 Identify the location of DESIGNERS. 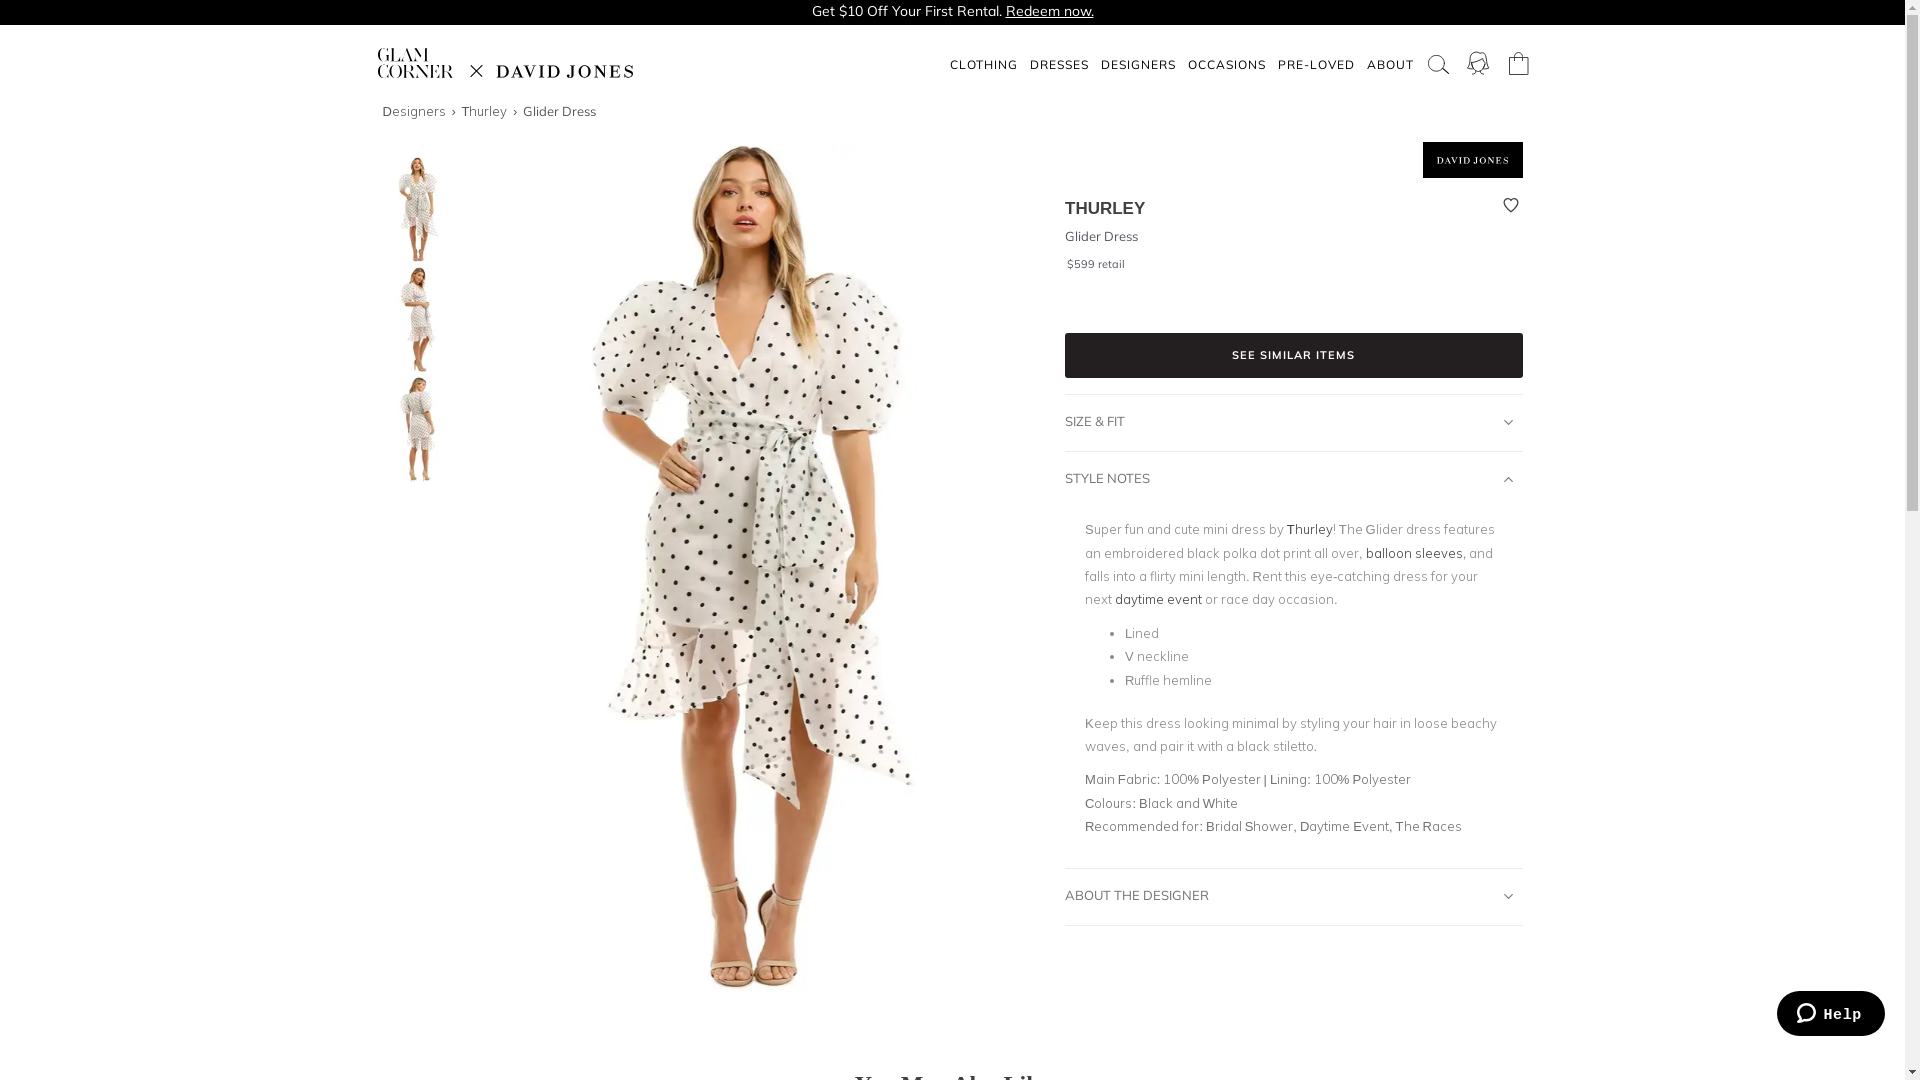
(1138, 64).